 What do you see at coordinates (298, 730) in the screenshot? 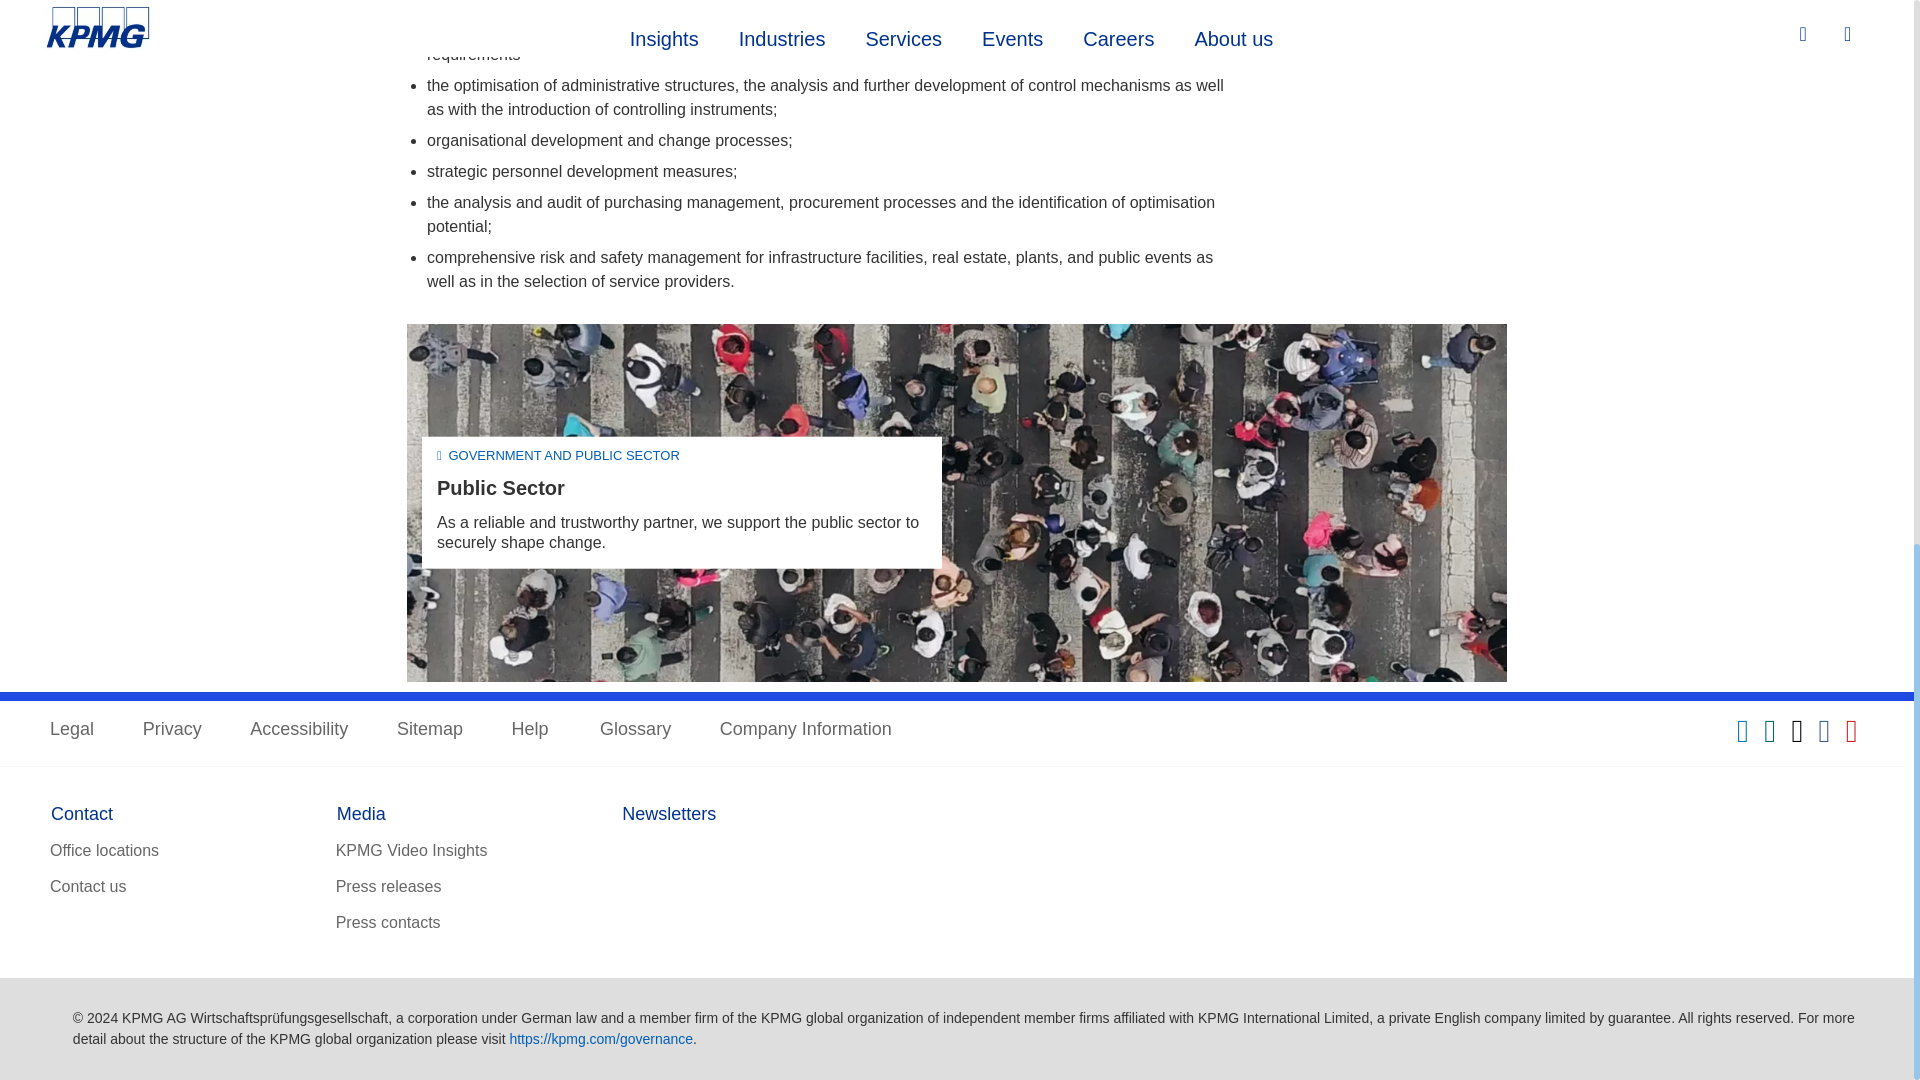
I see `Accessibility` at bounding box center [298, 730].